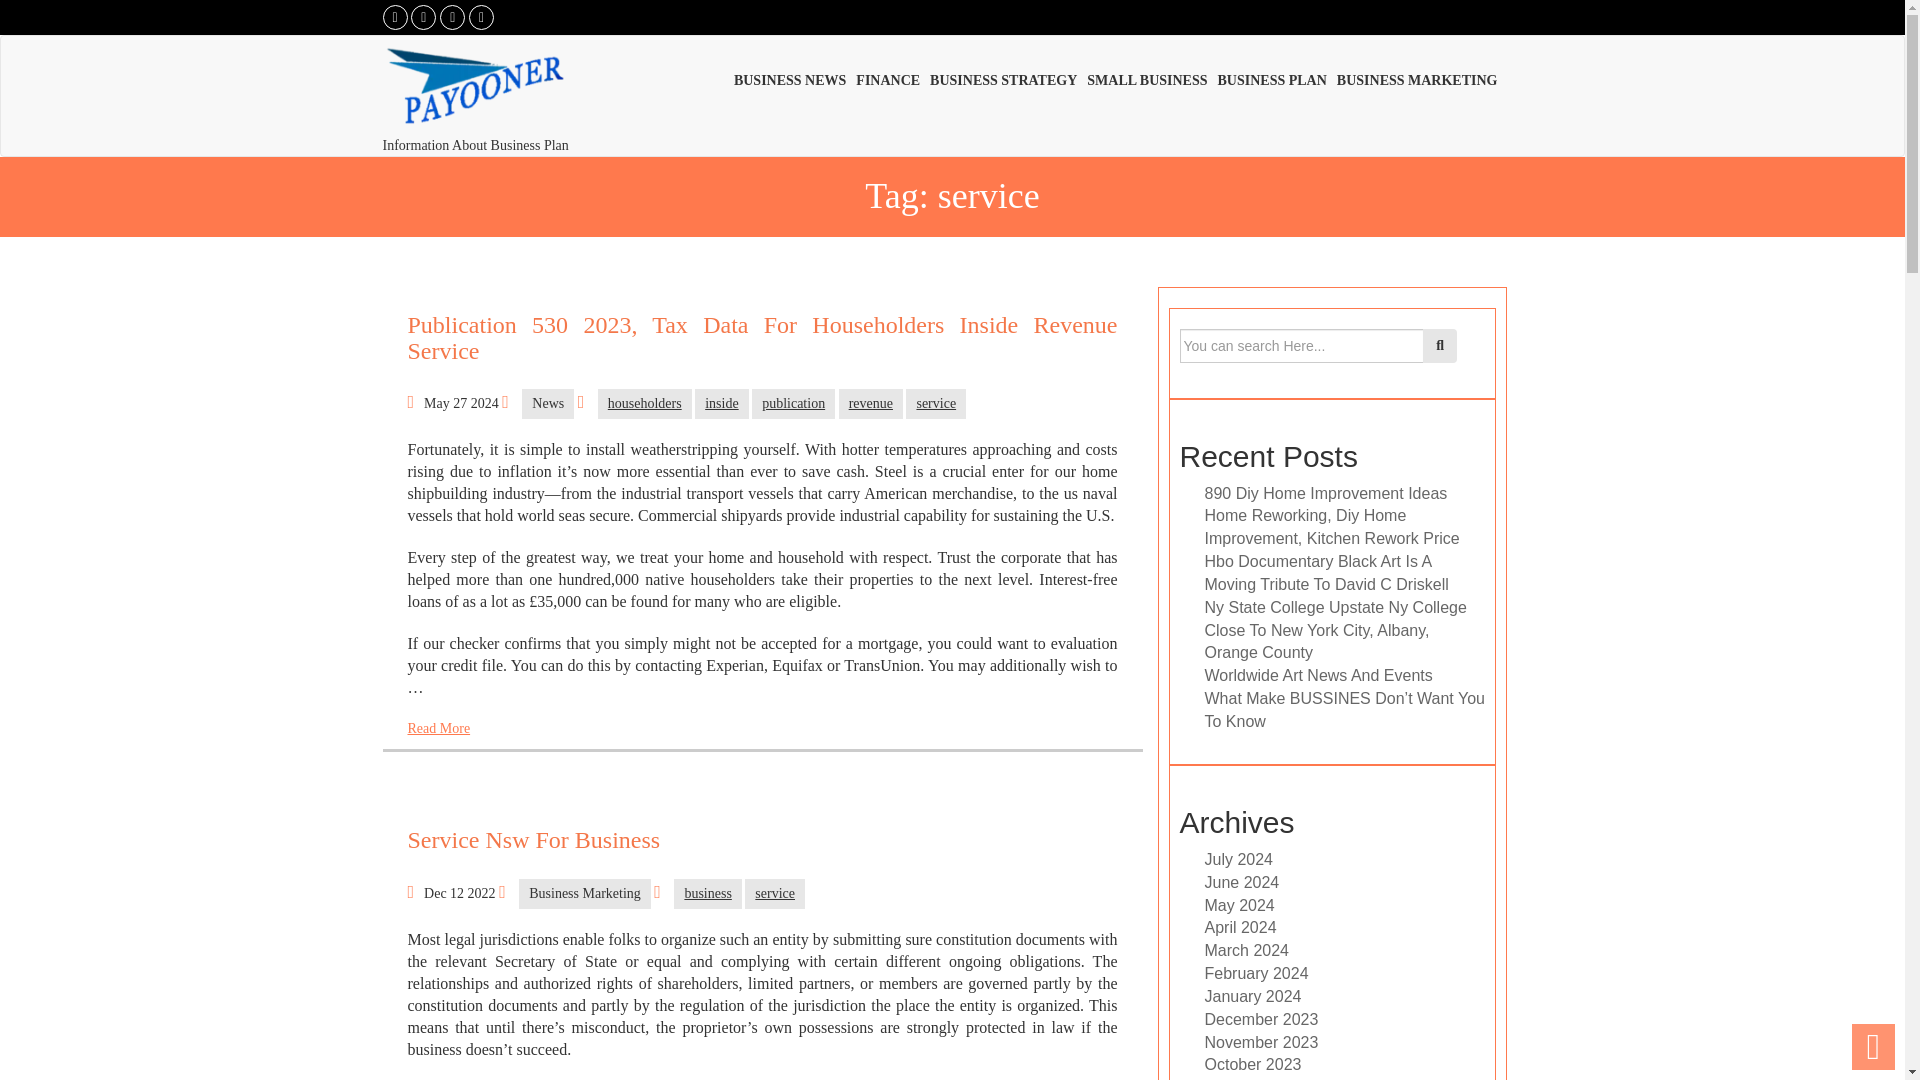 This screenshot has height=1080, width=1920. I want to click on Business Marketing, so click(584, 894).